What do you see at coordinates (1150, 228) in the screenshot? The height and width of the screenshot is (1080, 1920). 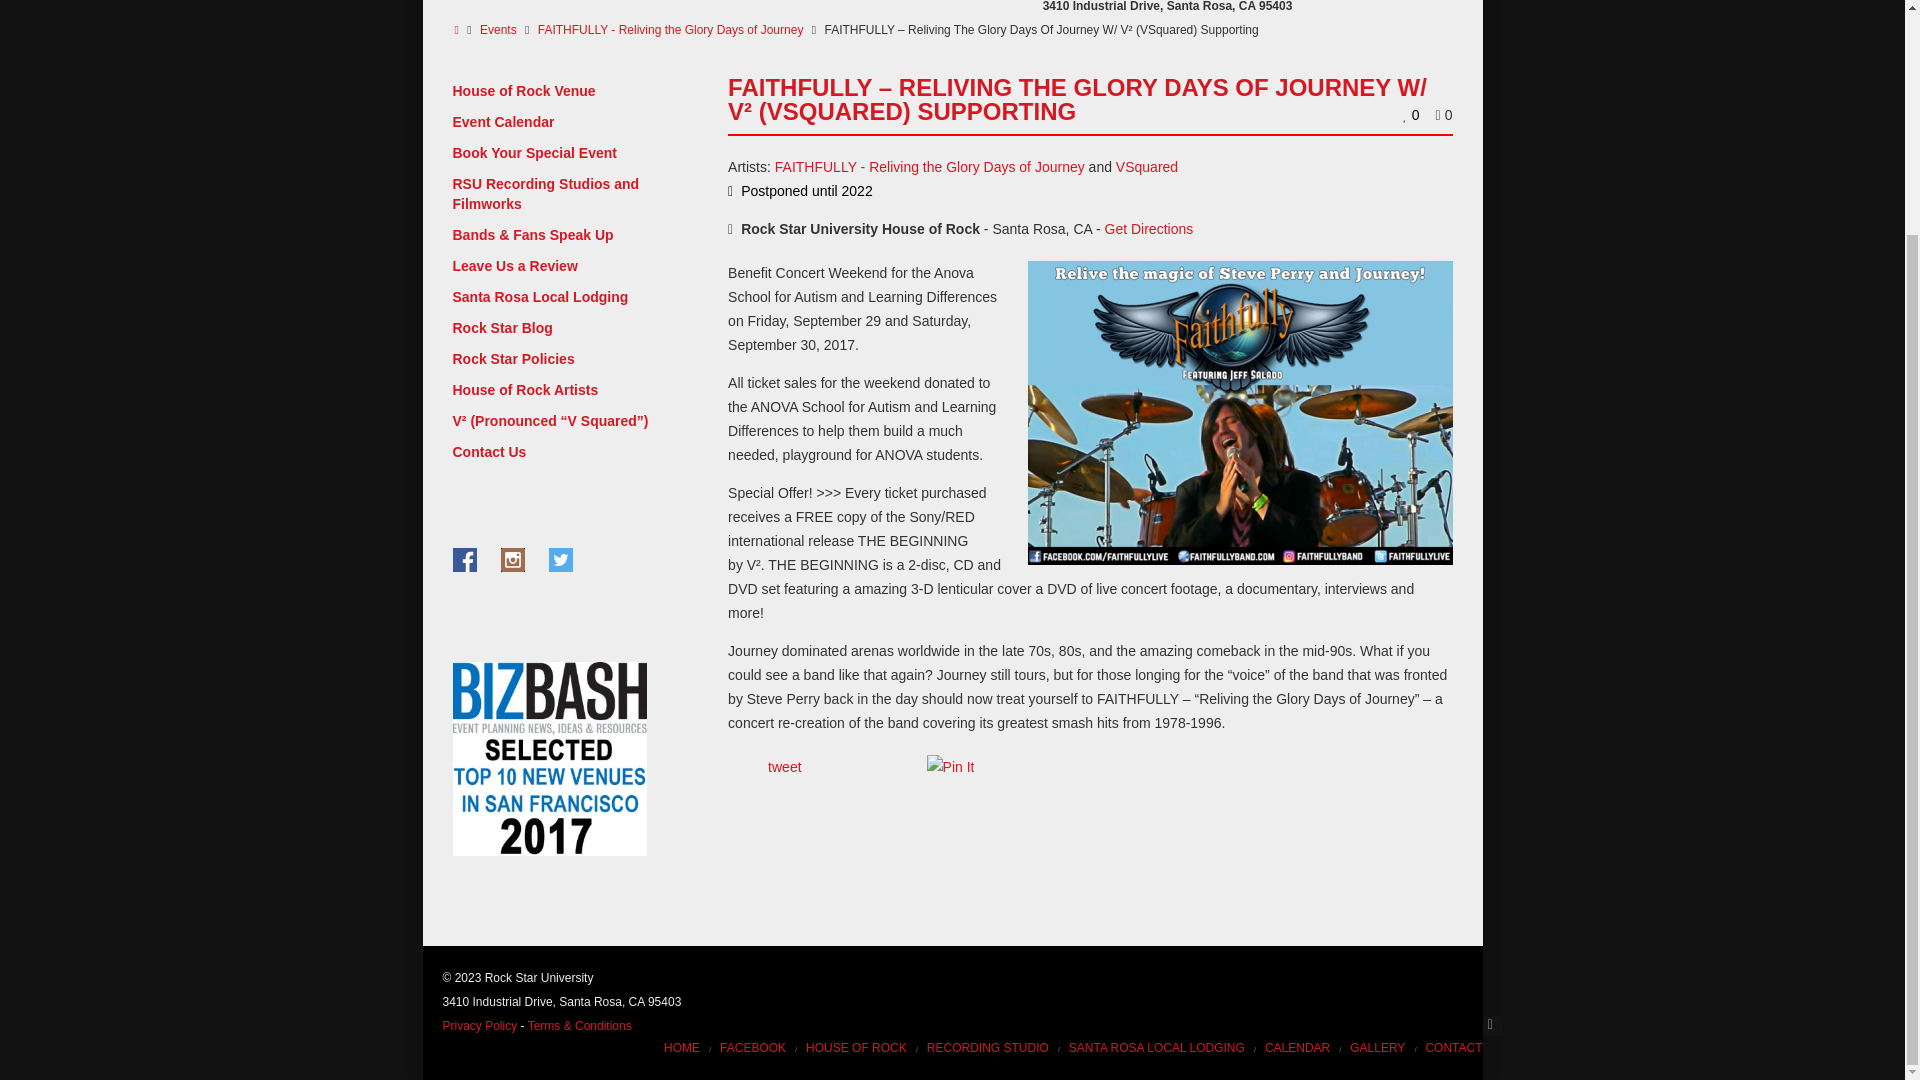 I see `Get Directions` at bounding box center [1150, 228].